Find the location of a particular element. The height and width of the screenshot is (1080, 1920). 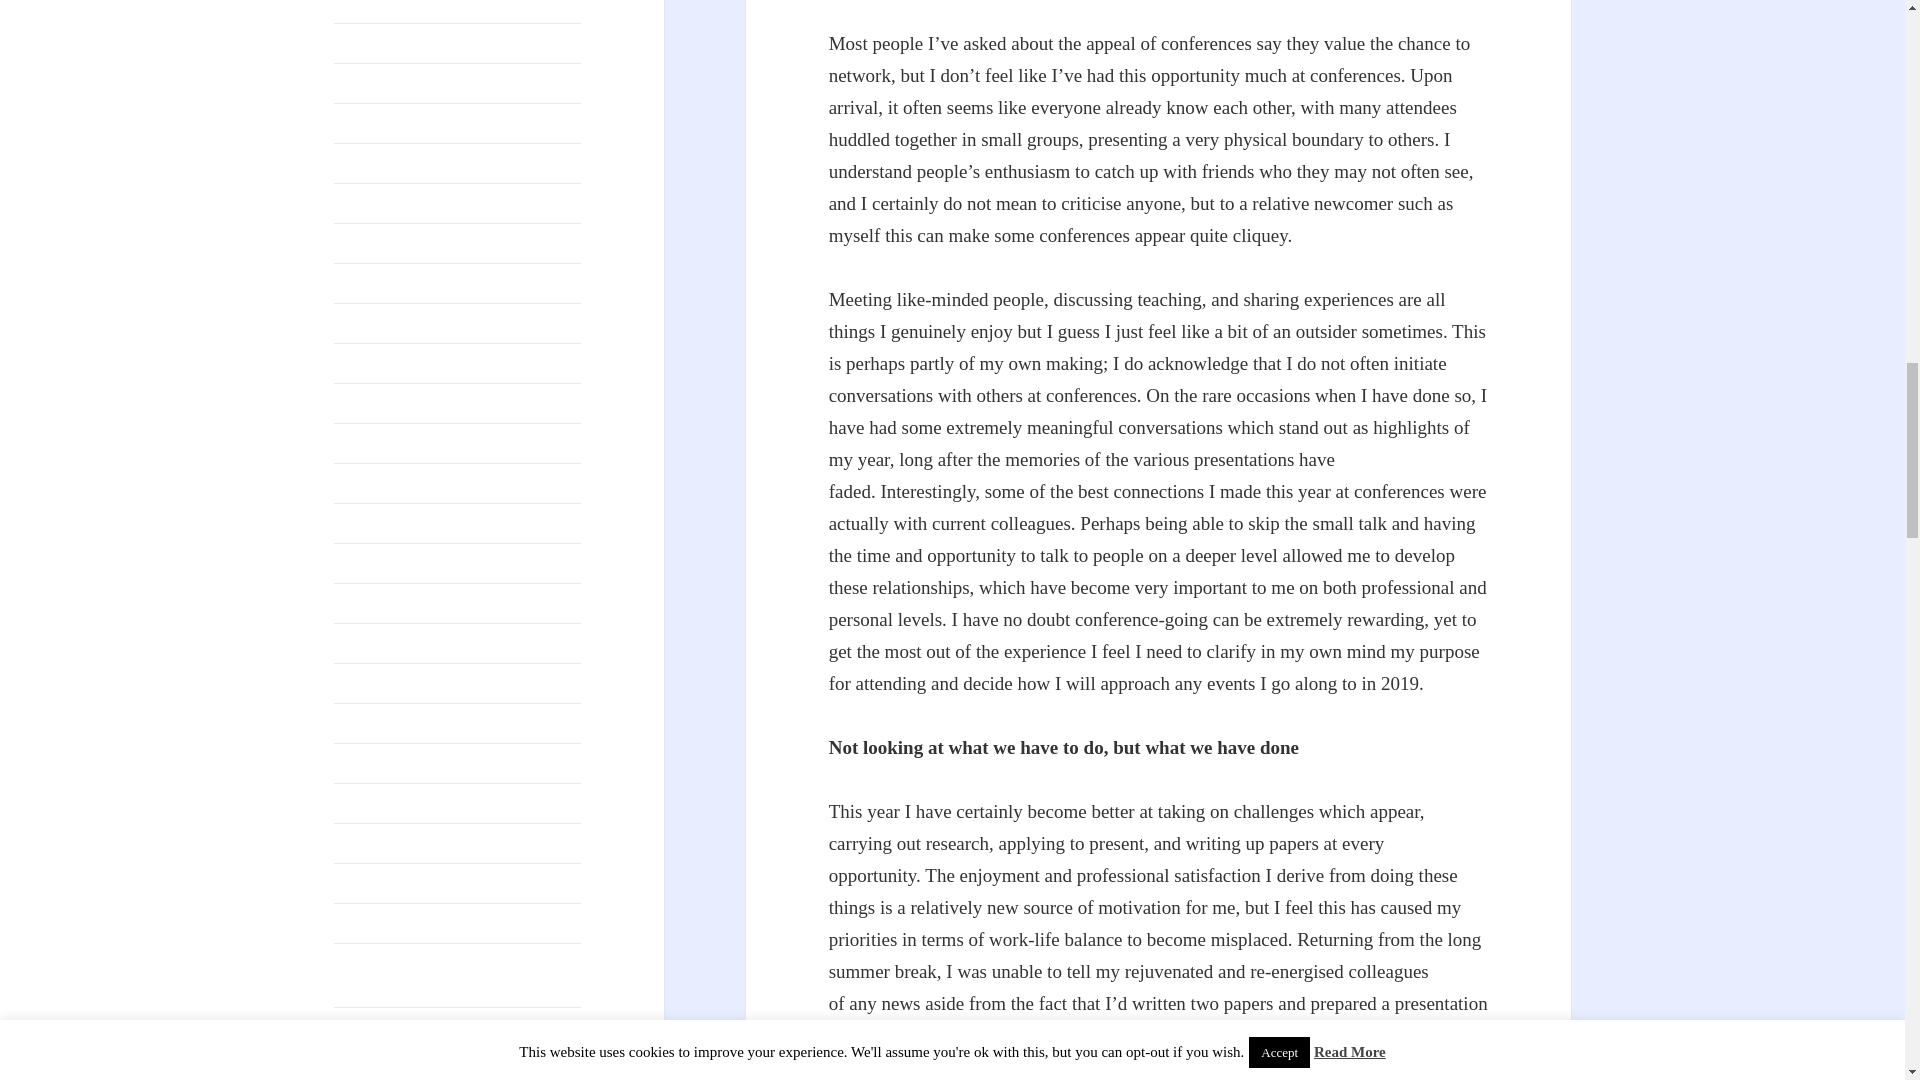

Creating Materials is located at coordinates (394, 42).